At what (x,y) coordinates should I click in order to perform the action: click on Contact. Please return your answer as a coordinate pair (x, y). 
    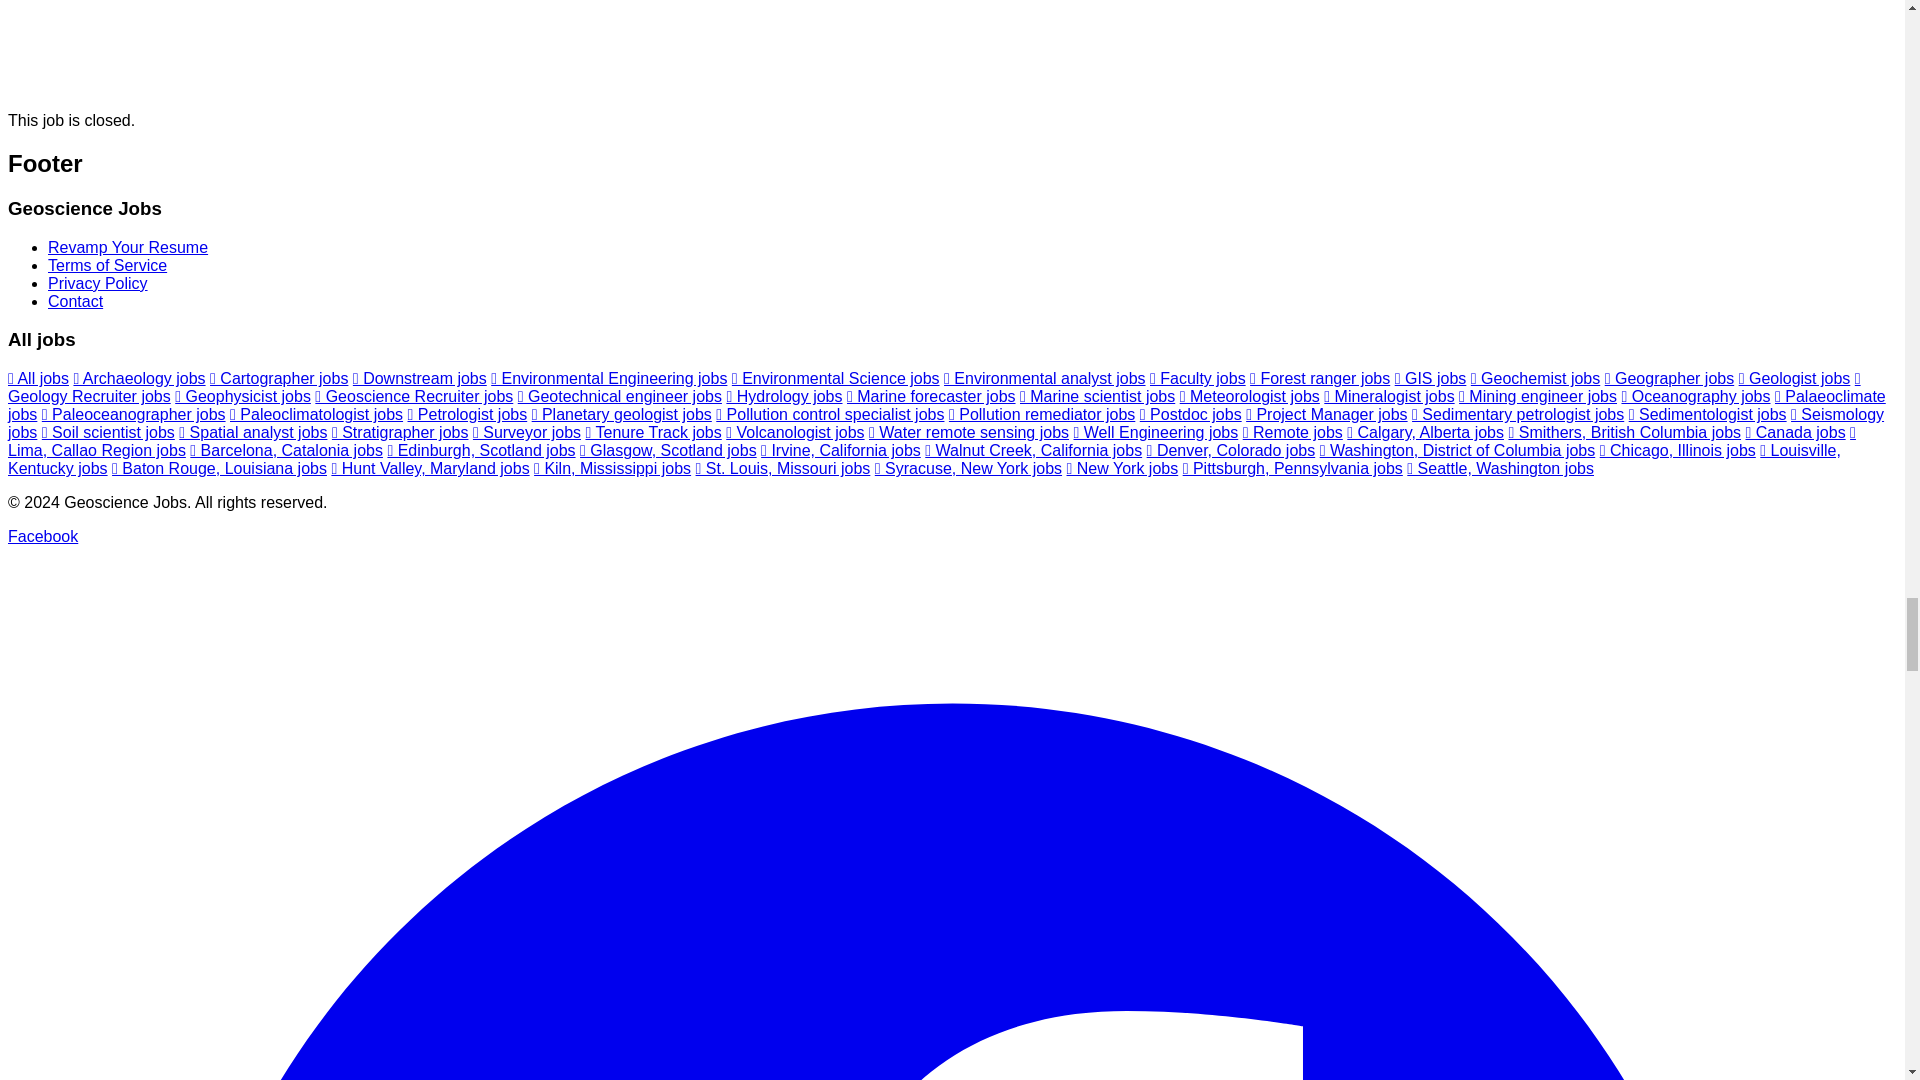
    Looking at the image, I should click on (76, 300).